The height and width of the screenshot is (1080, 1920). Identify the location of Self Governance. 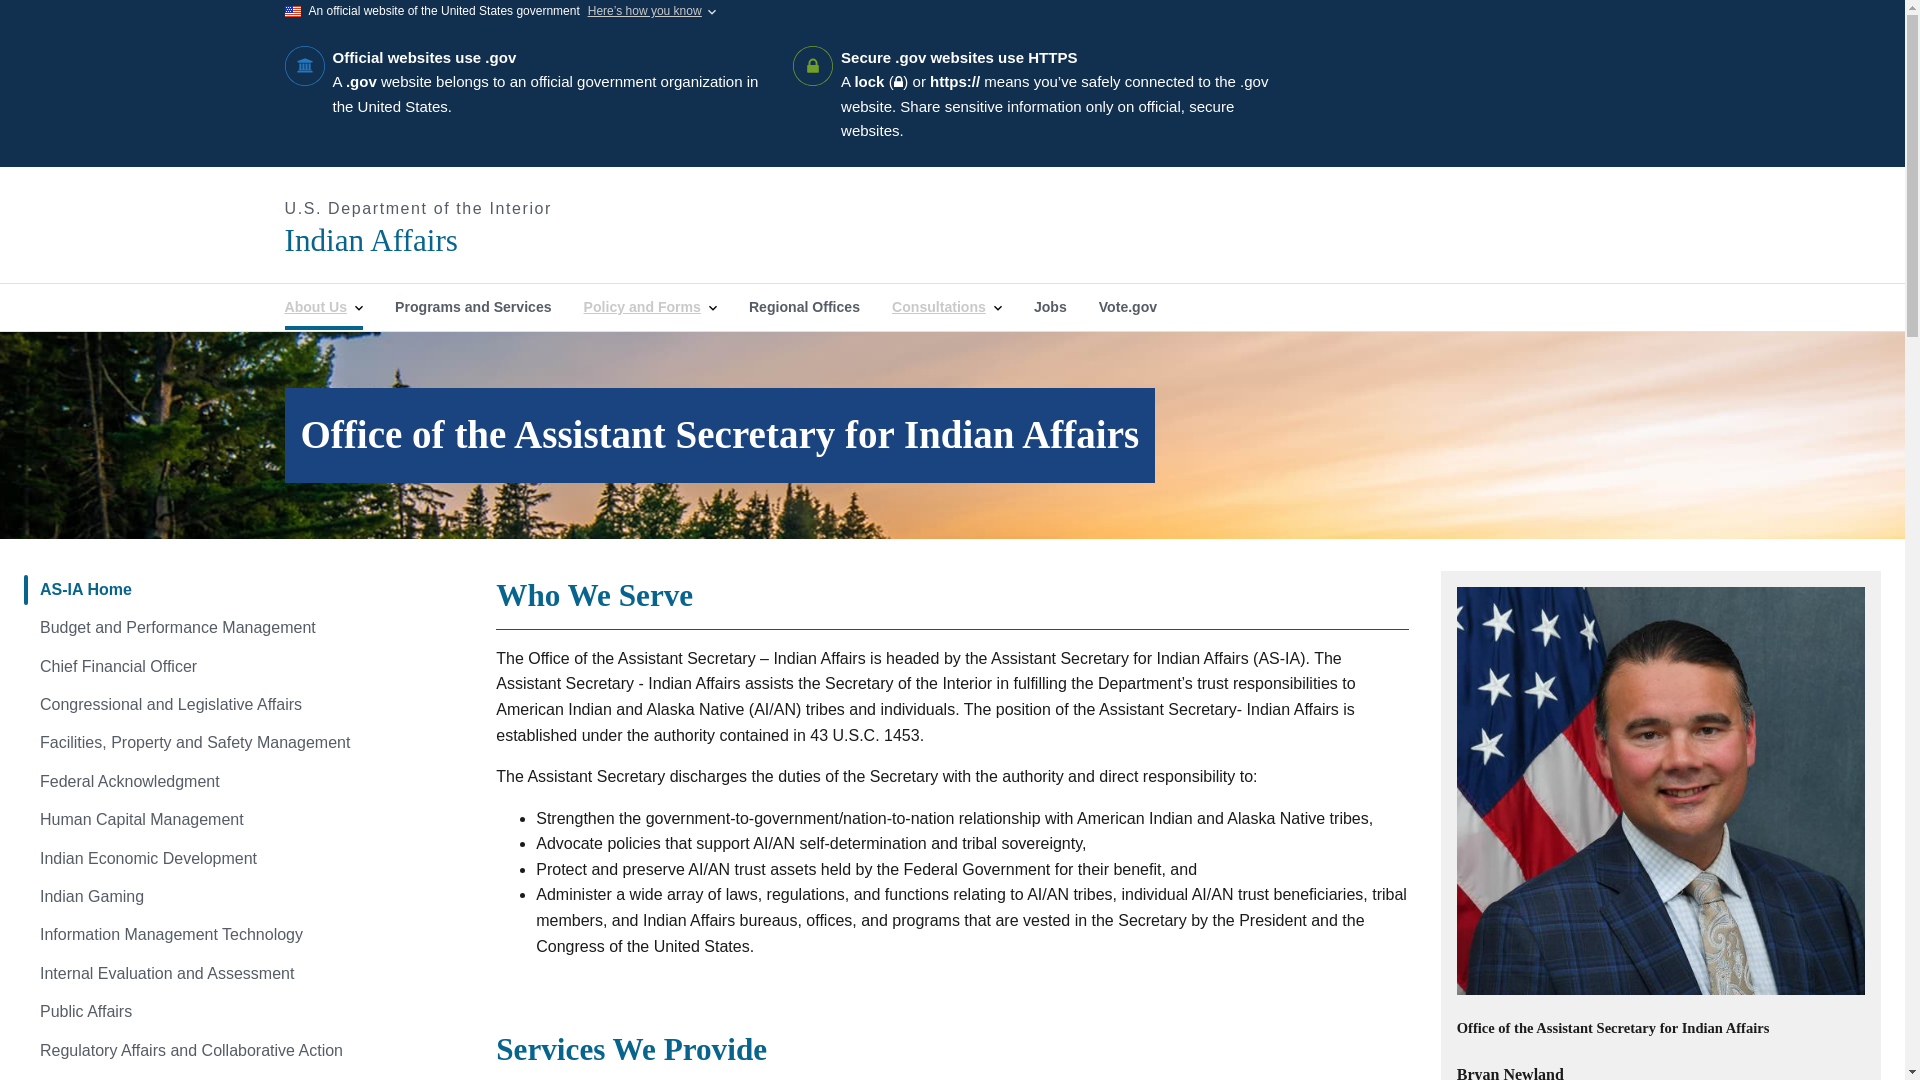
(244, 1075).